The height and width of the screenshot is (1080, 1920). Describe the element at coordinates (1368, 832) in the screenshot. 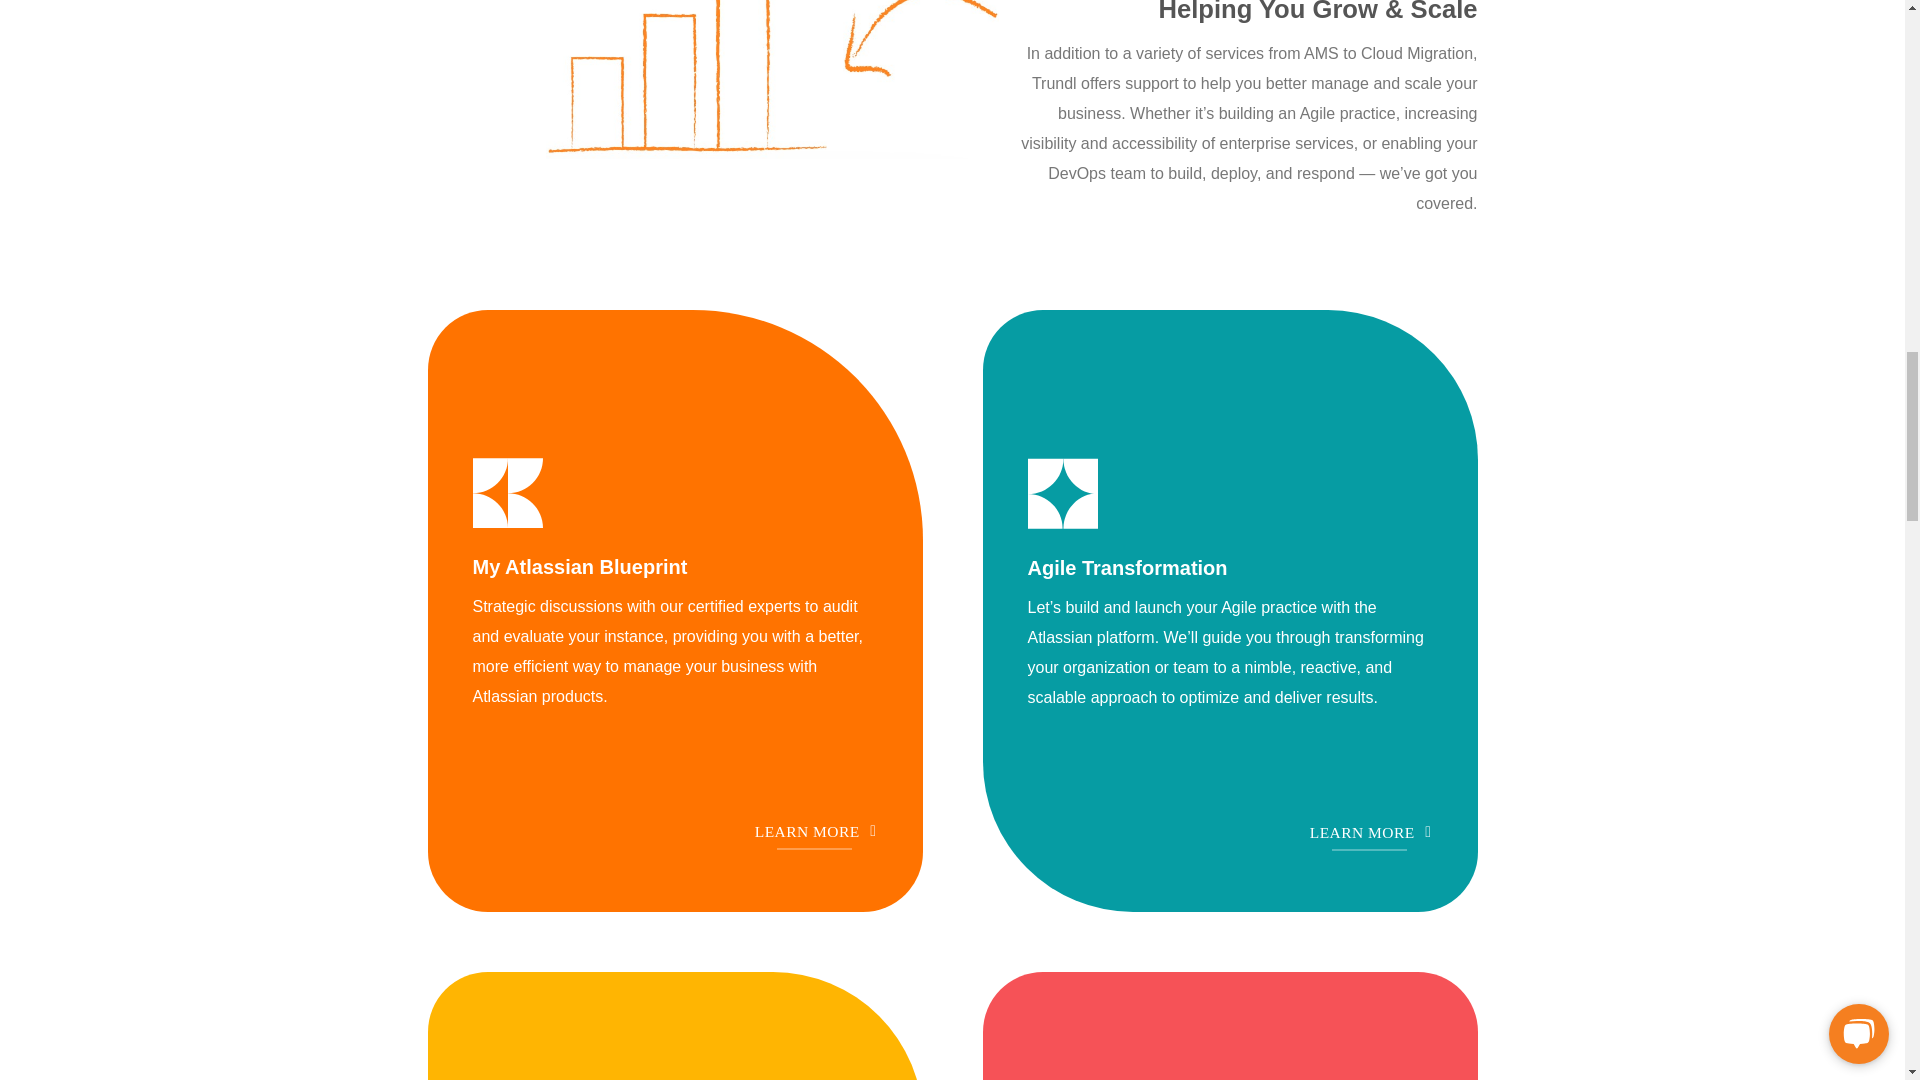

I see `LEARN MORE` at that location.